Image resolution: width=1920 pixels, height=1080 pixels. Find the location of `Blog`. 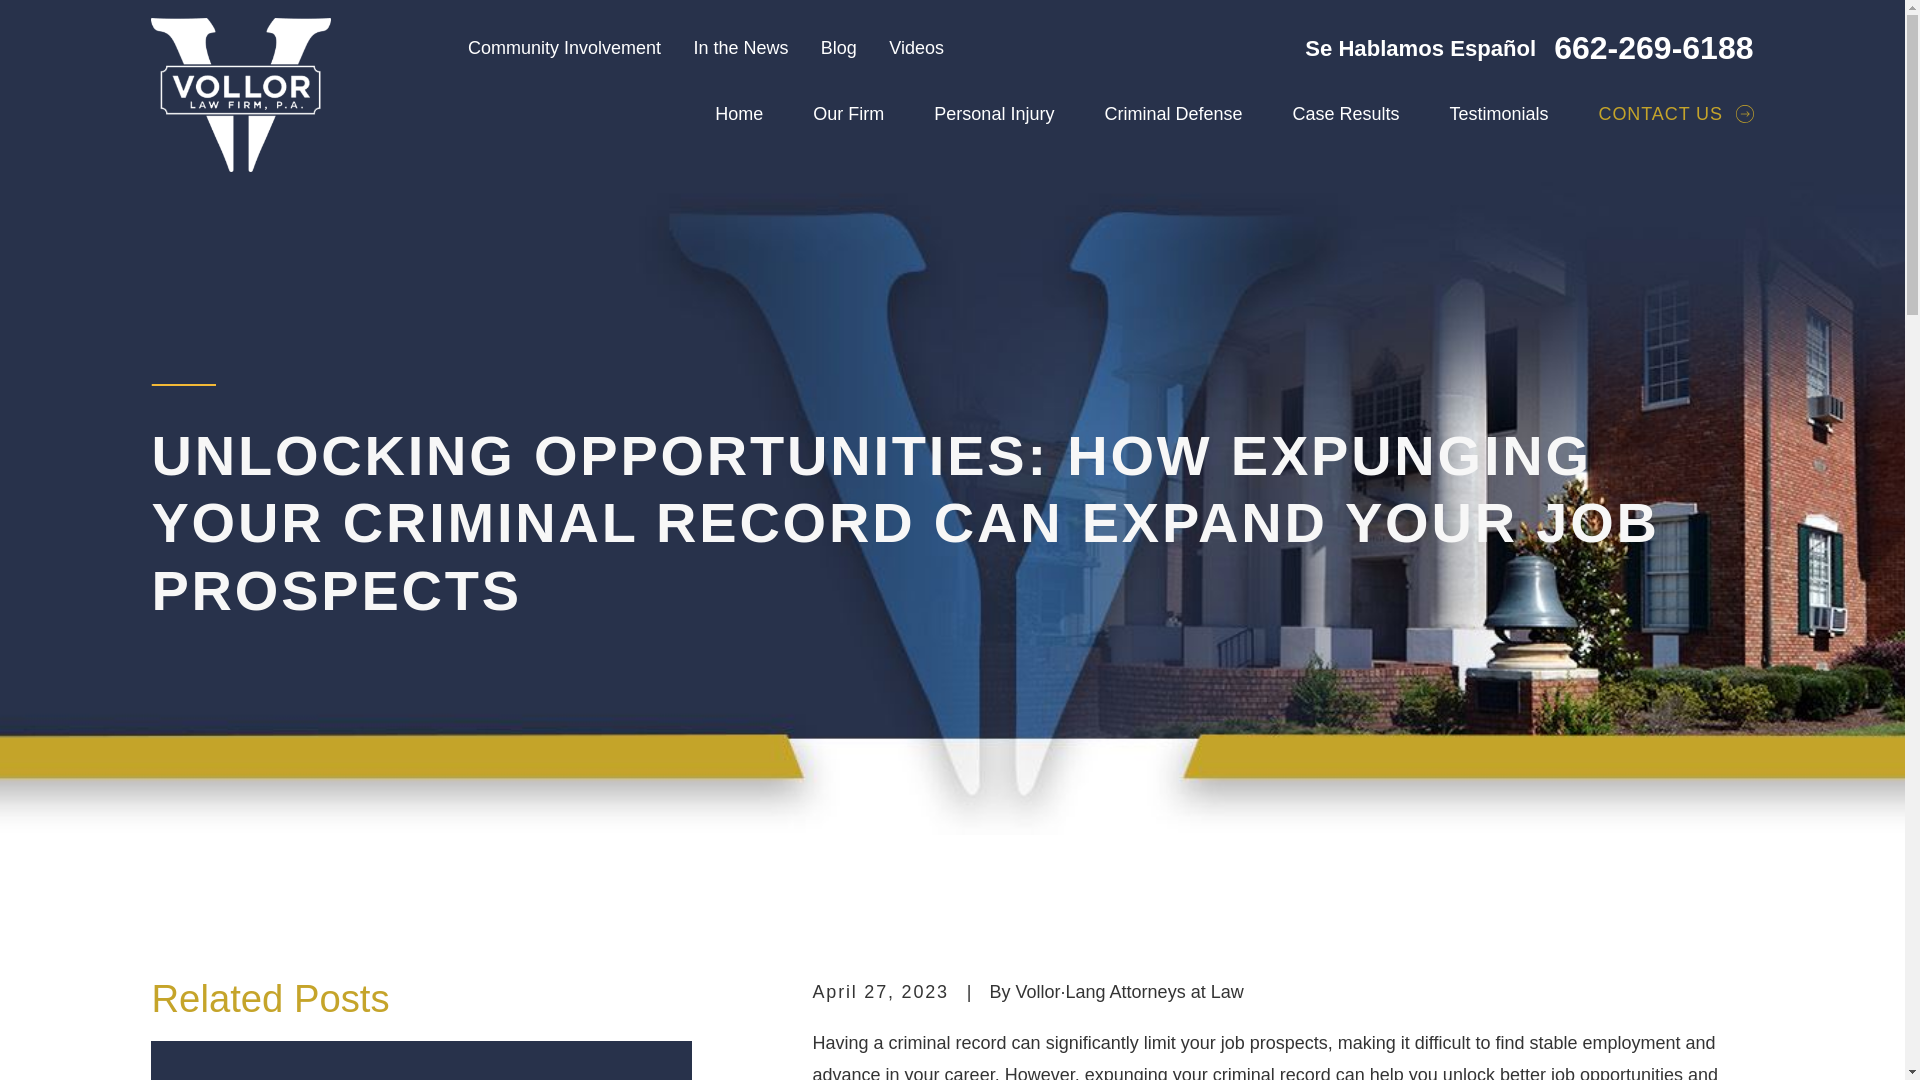

Blog is located at coordinates (838, 48).